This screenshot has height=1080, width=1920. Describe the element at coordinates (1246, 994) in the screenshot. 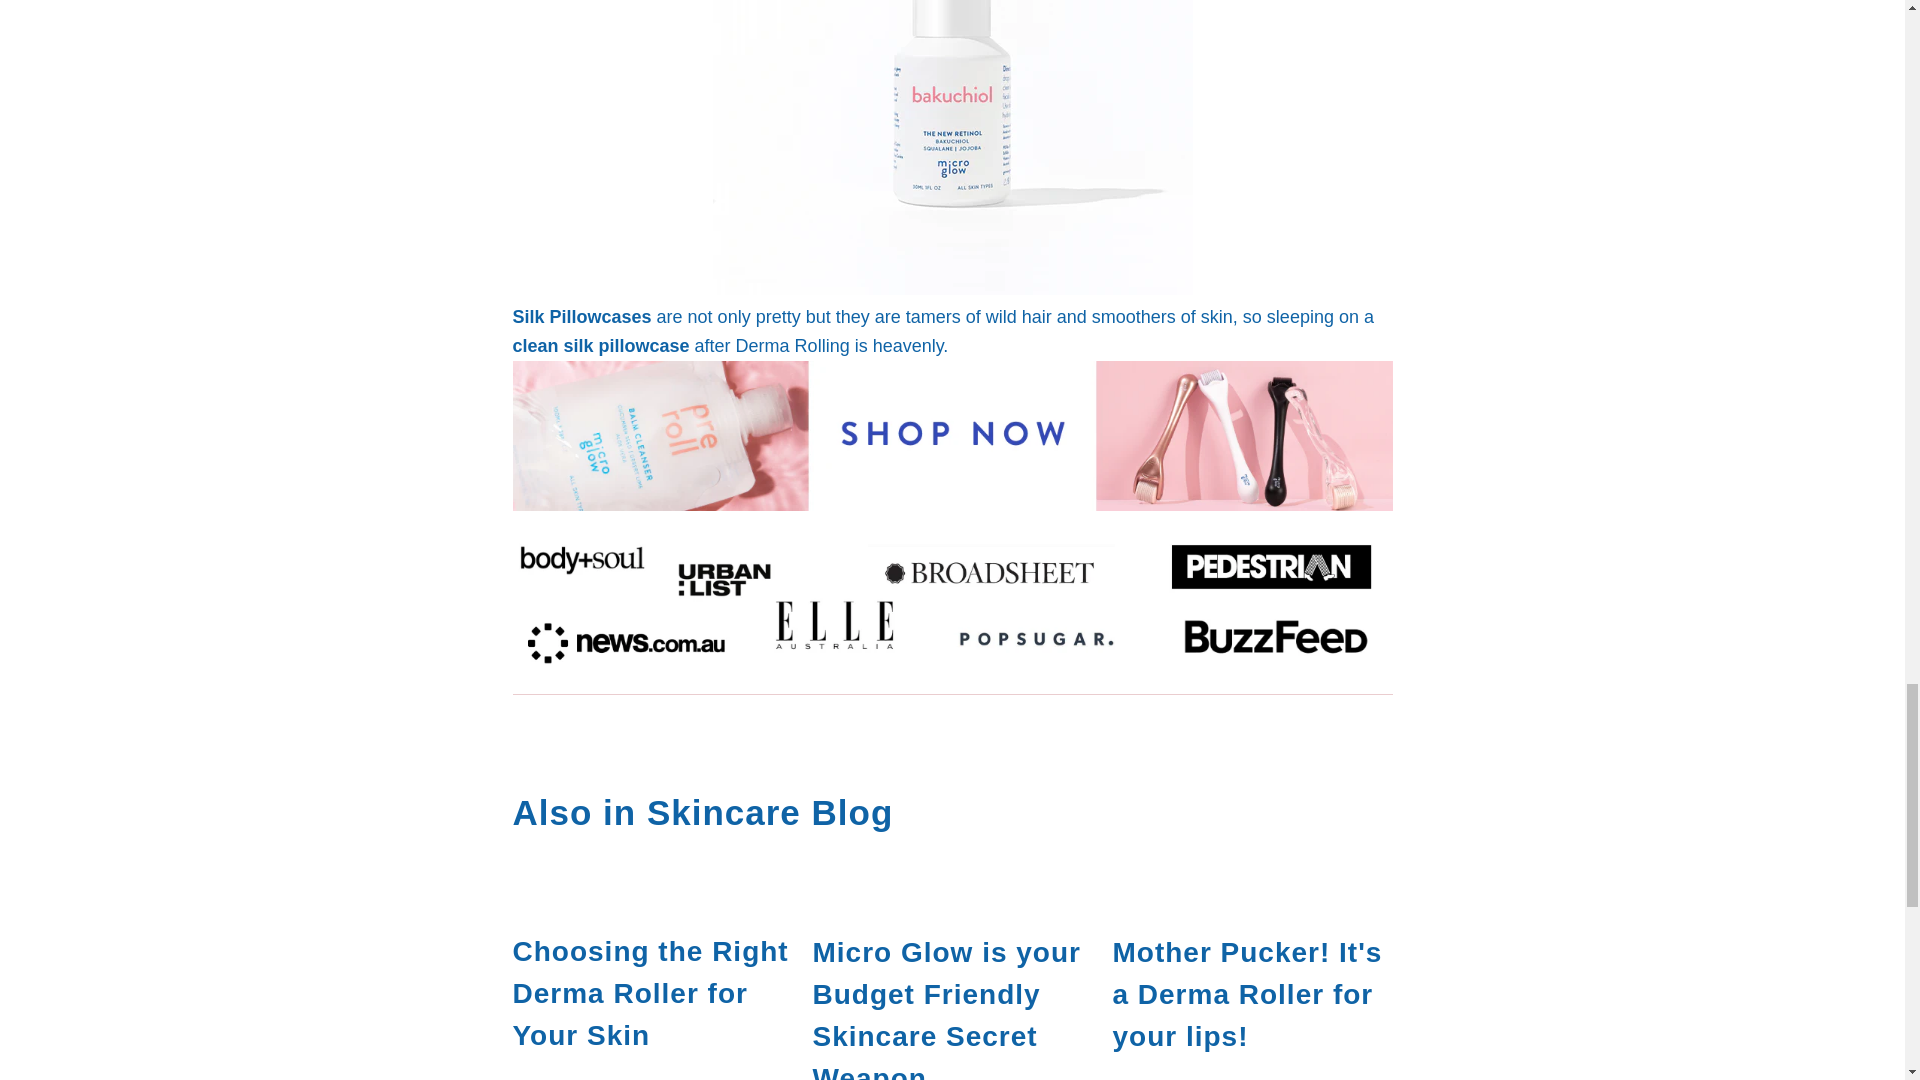

I see `Mother Pucker!  It's a Derma Roller for your lips!` at that location.